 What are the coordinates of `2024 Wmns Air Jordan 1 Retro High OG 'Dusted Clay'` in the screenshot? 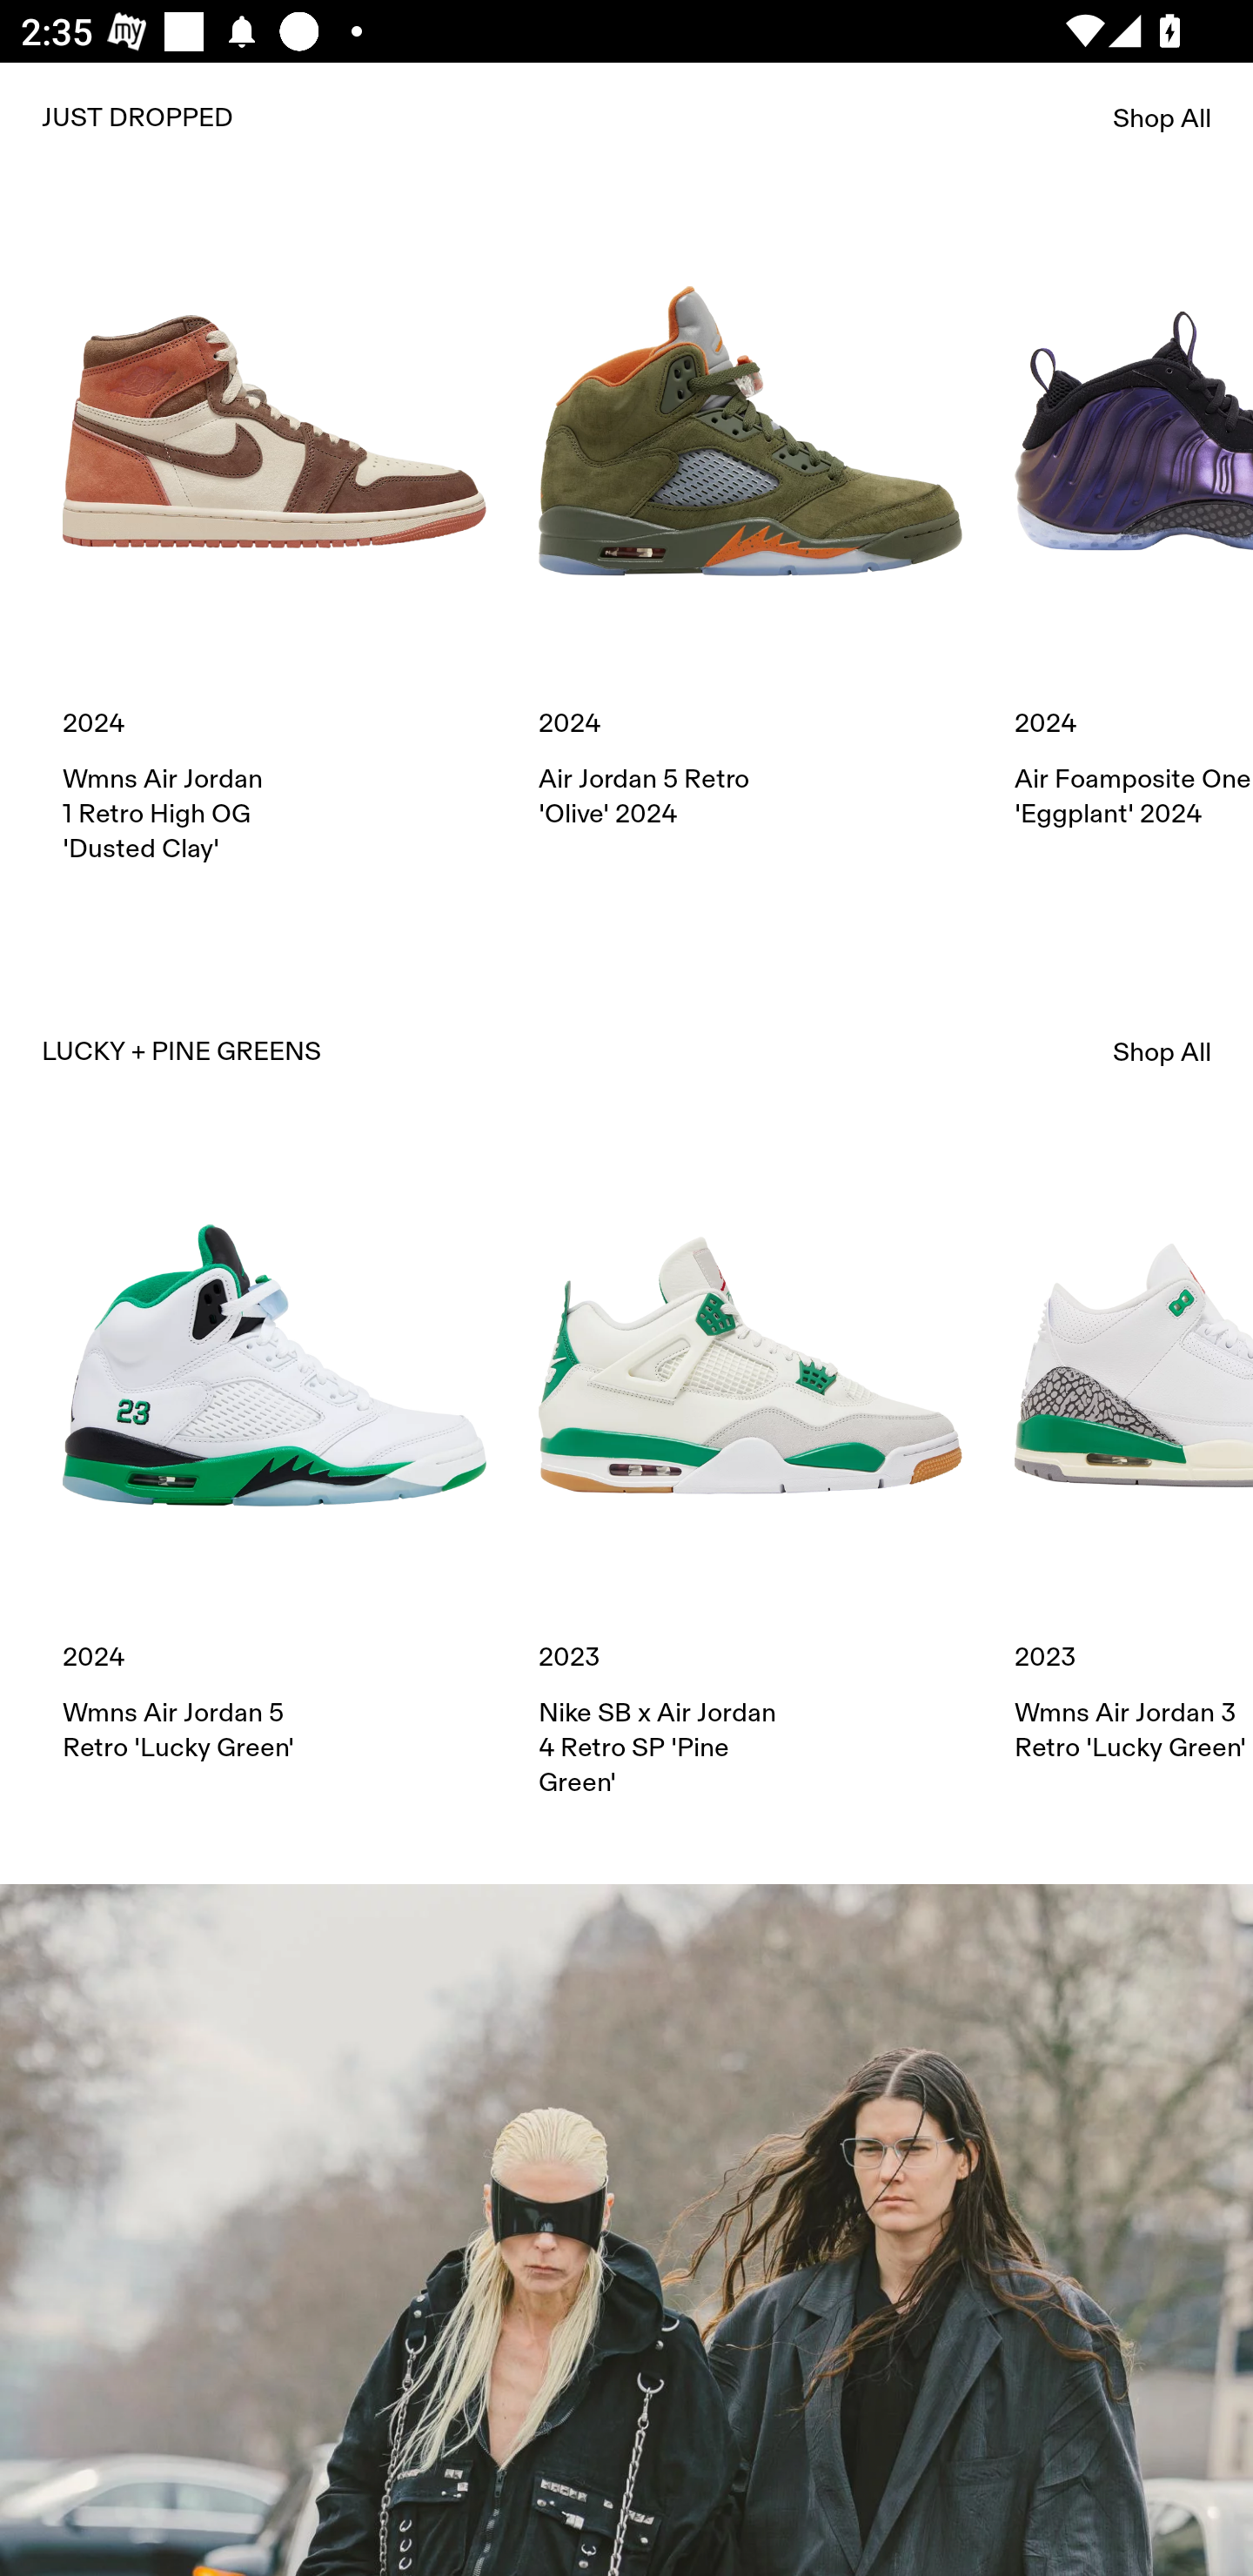 It's located at (274, 541).